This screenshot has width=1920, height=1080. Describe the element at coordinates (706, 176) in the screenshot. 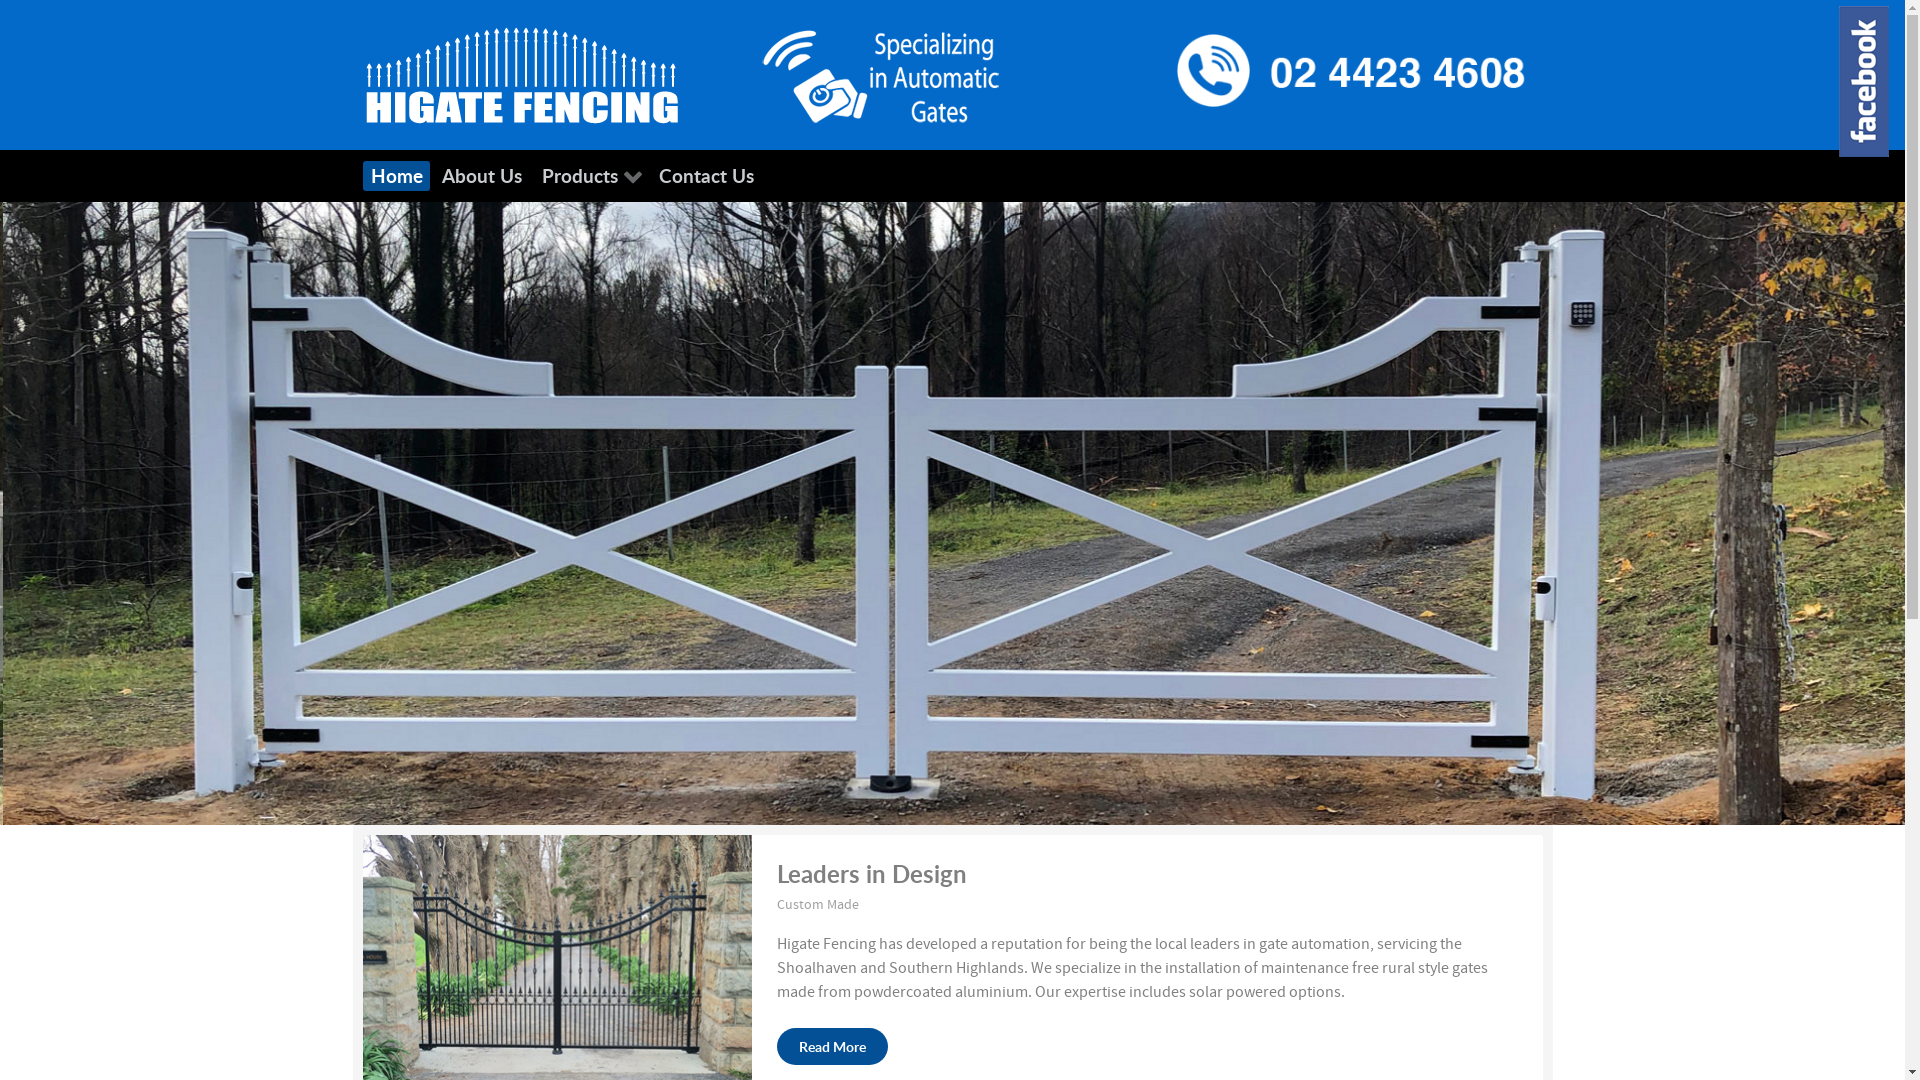

I see `Contact Us` at that location.